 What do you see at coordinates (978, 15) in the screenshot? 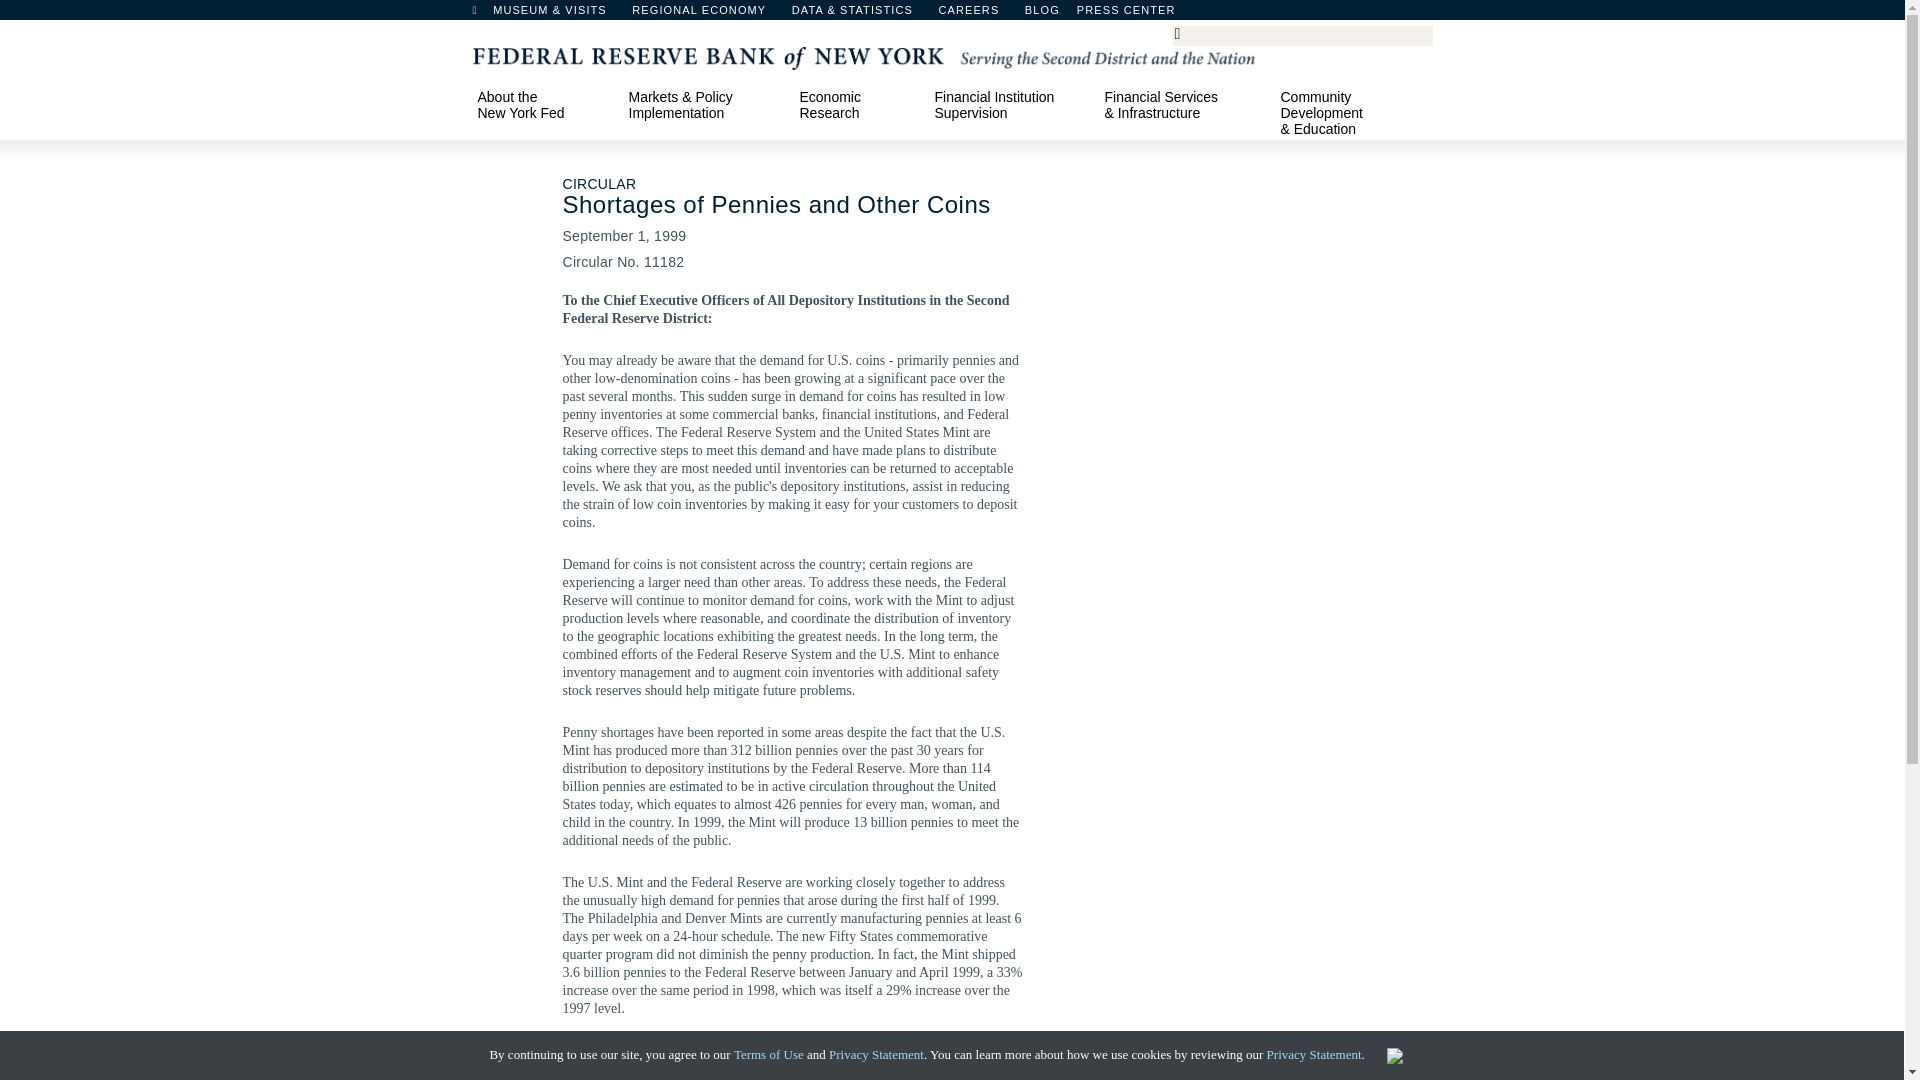
I see `CAREERS` at bounding box center [978, 15].